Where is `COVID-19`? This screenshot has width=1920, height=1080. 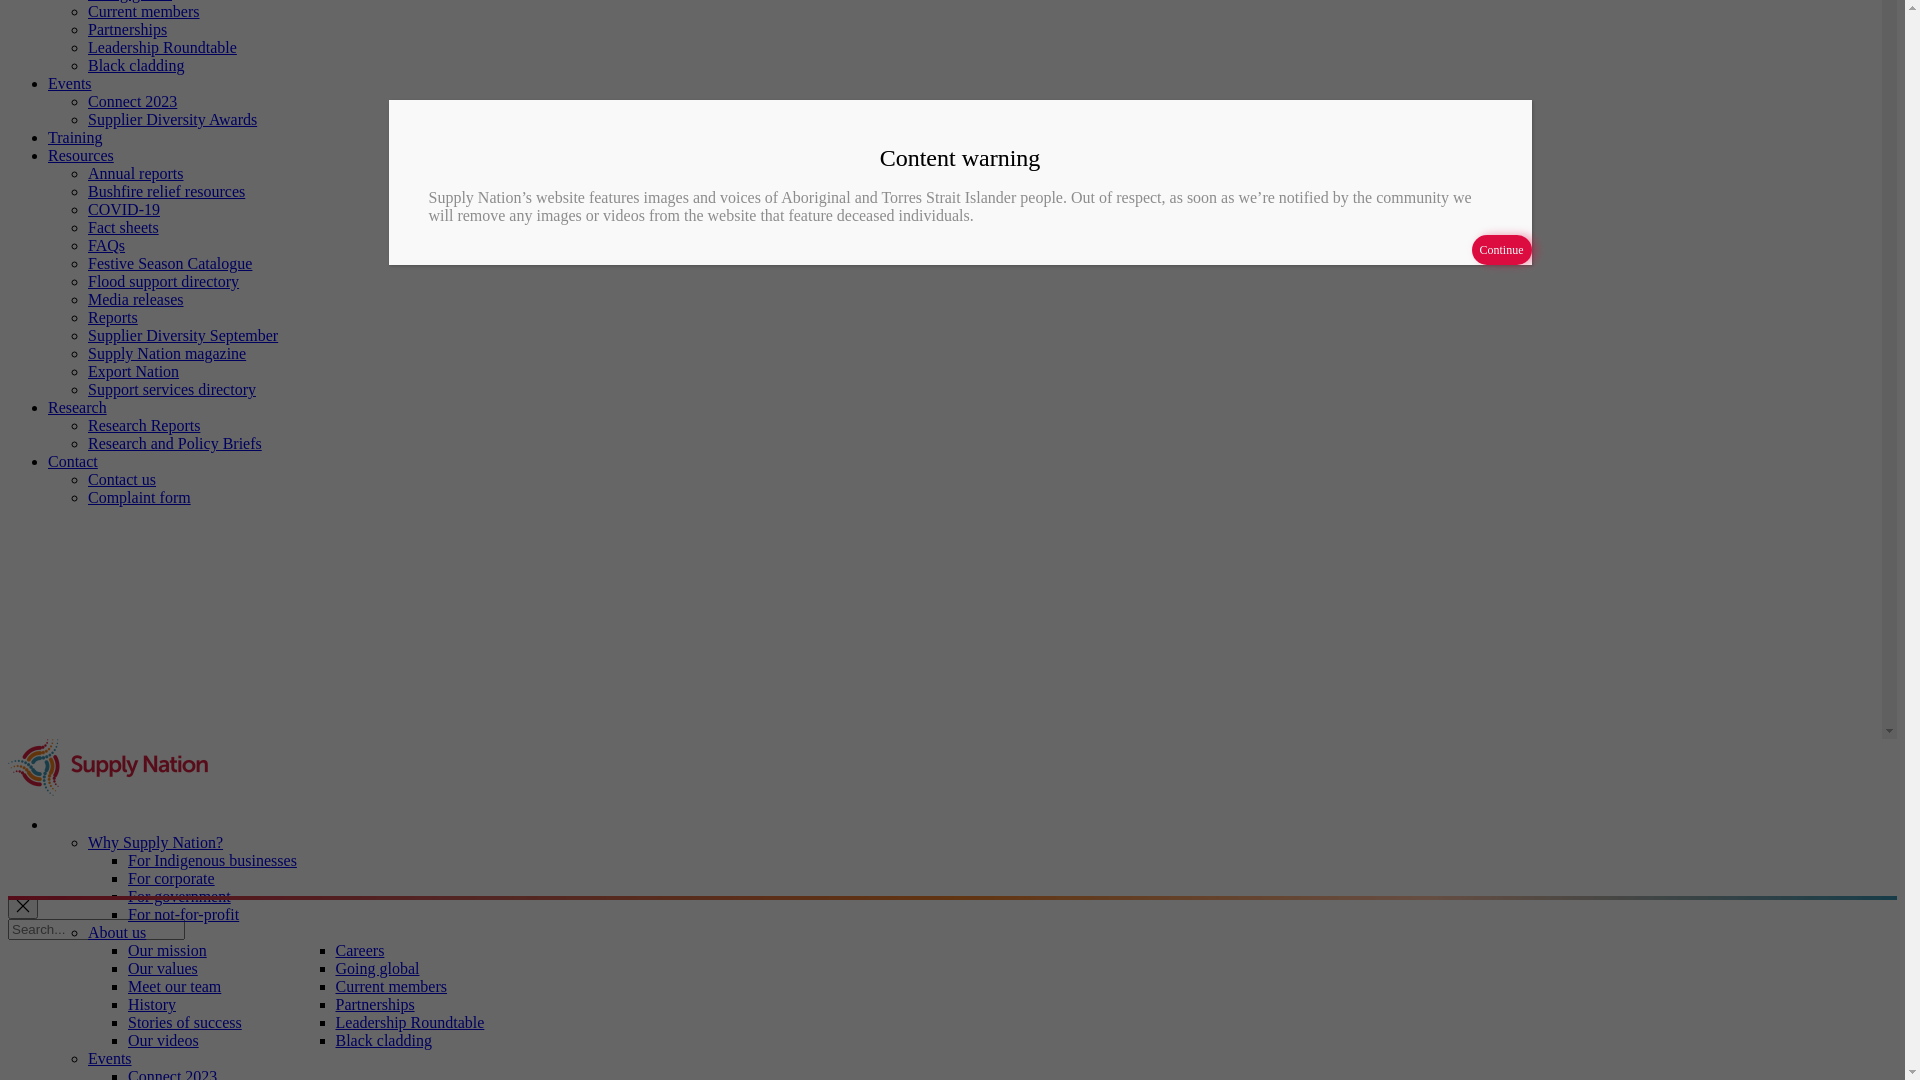 COVID-19 is located at coordinates (124, 624).